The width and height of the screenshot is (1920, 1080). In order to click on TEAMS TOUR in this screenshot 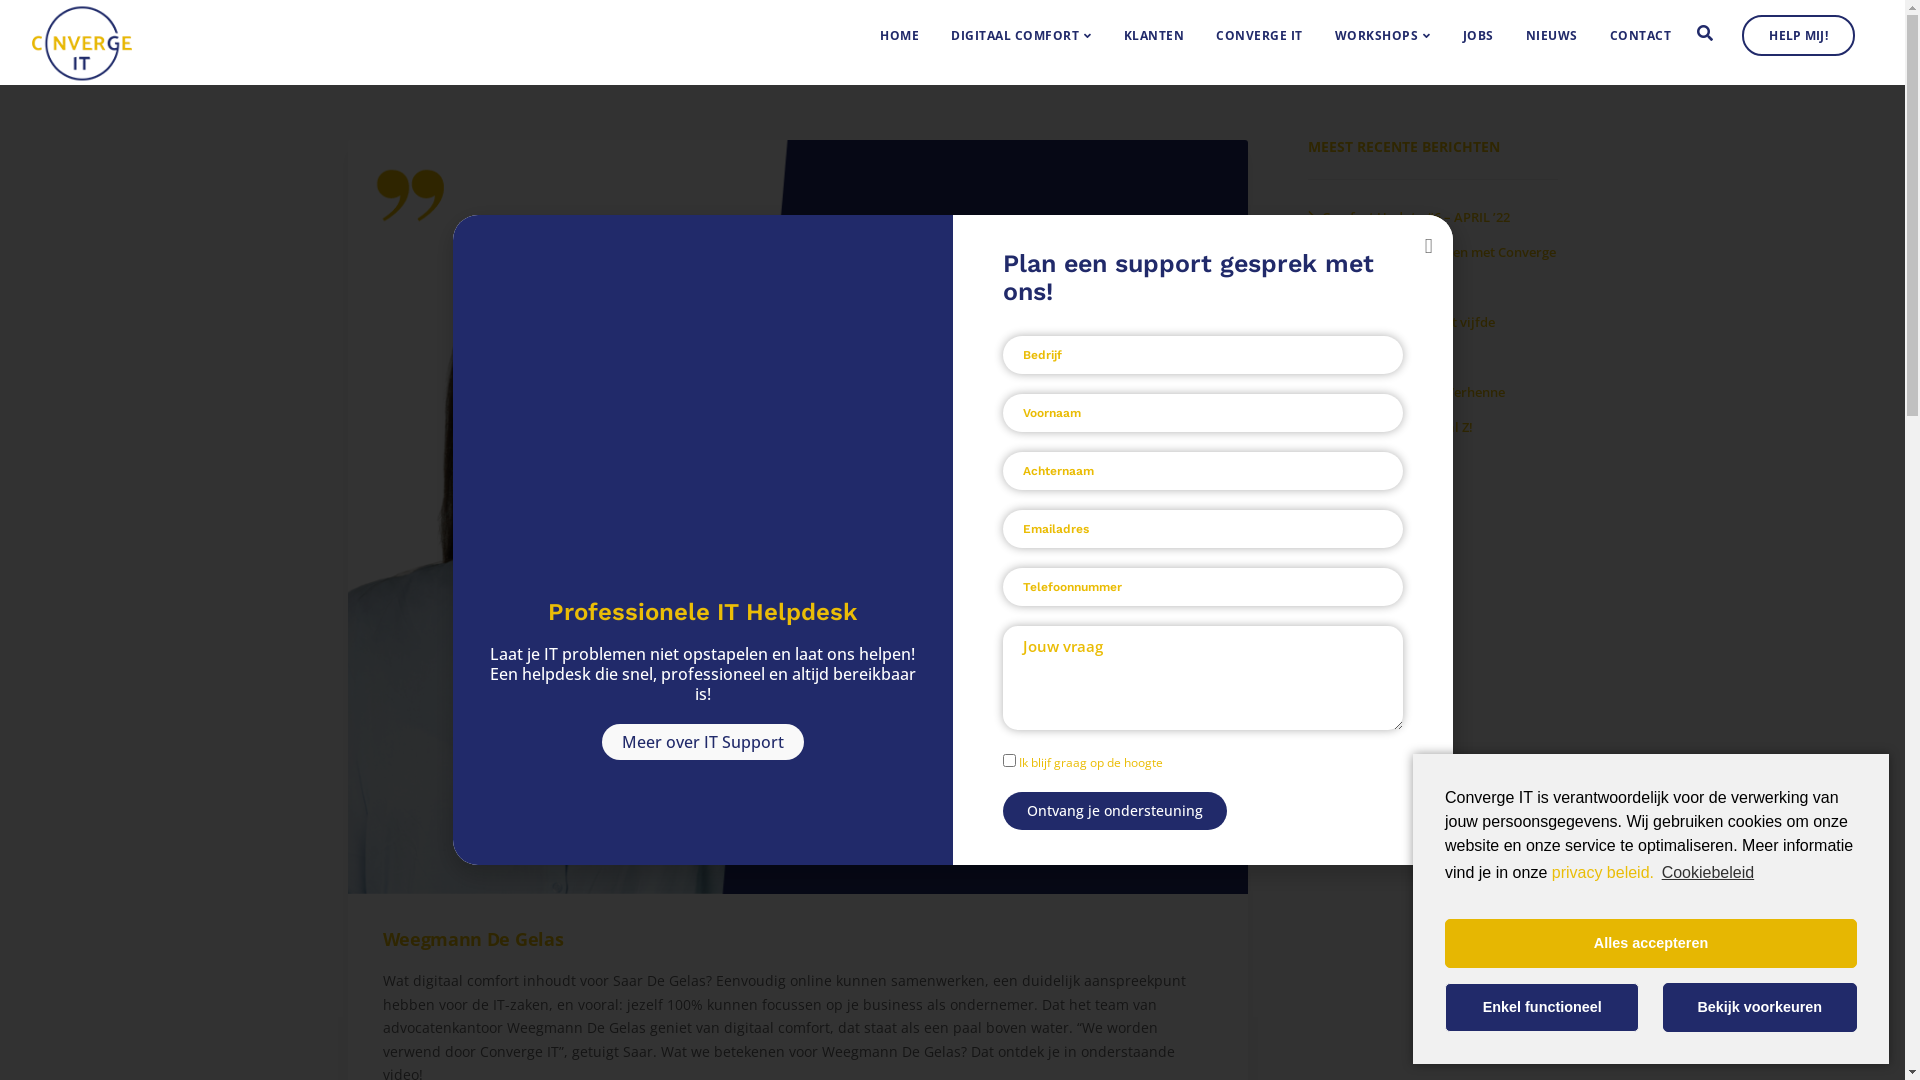, I will do `click(798, 668)`.